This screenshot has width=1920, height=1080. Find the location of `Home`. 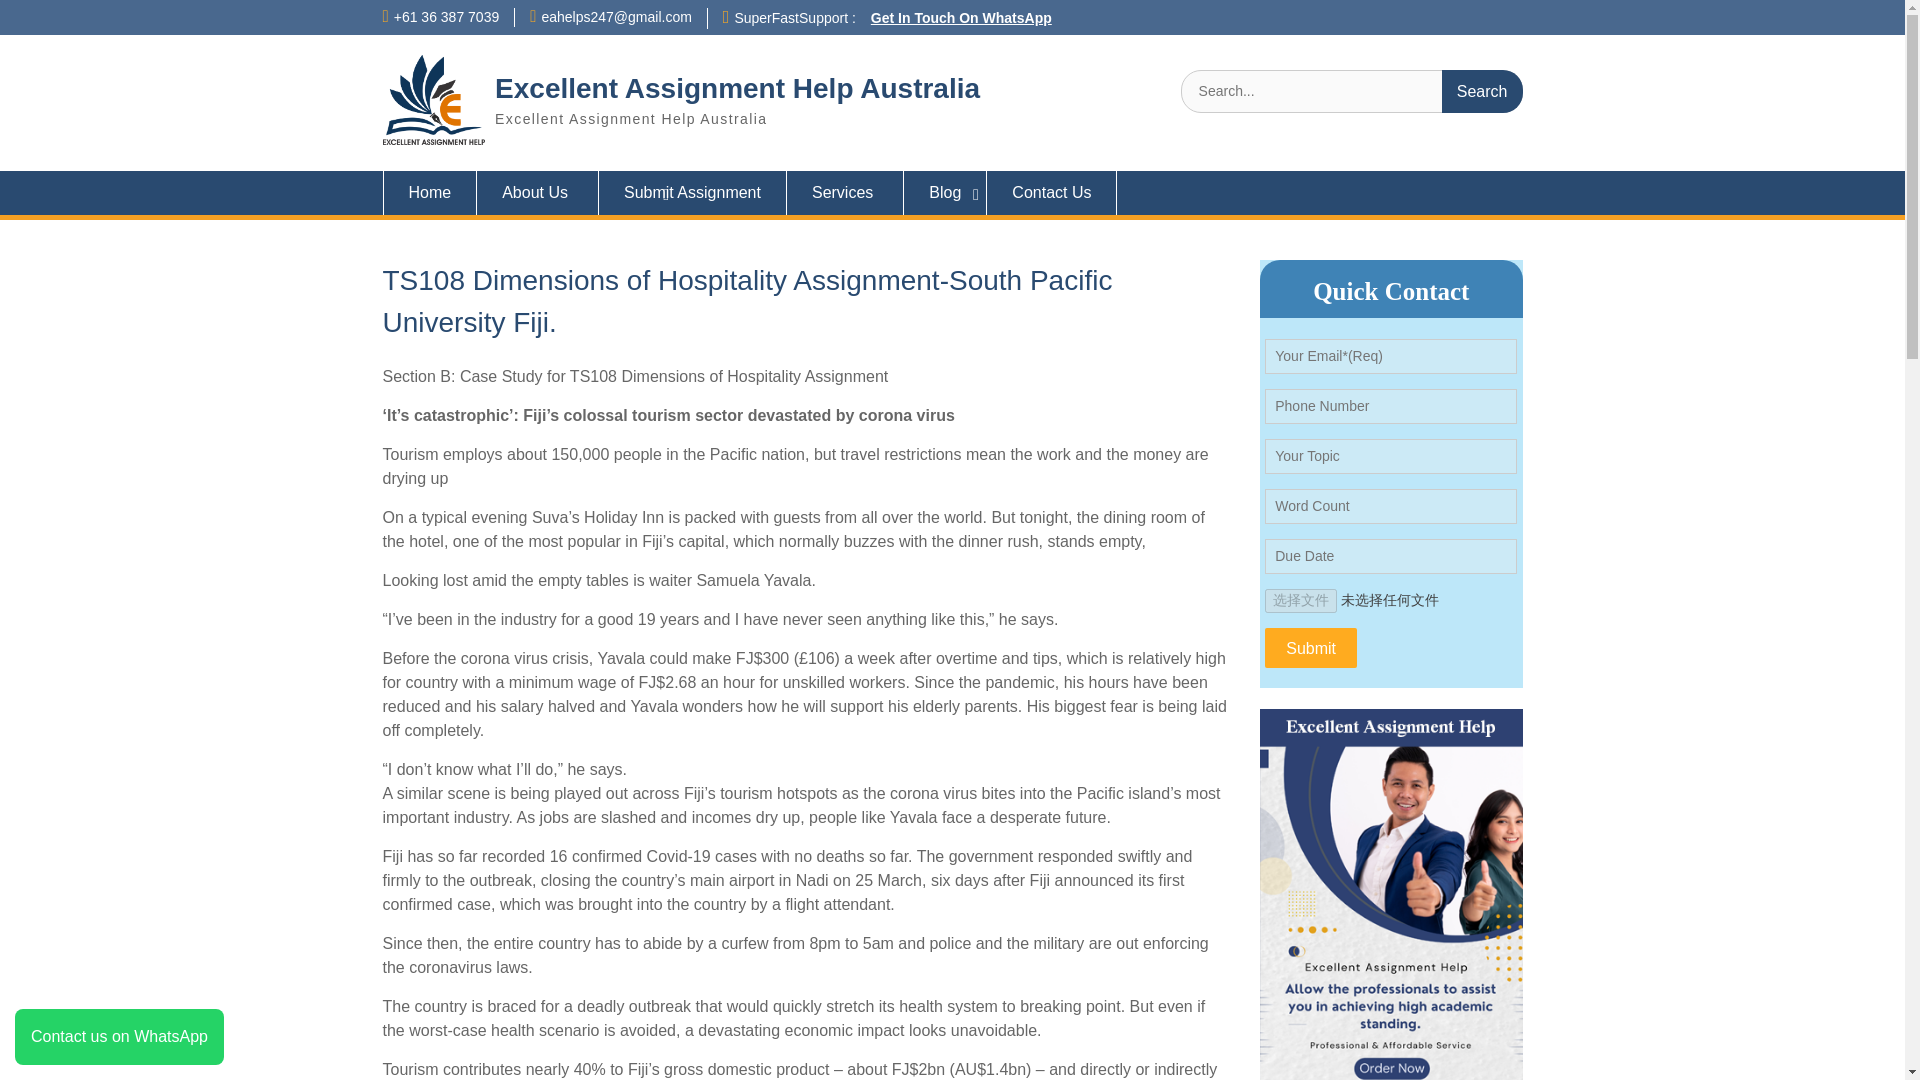

Home is located at coordinates (429, 192).